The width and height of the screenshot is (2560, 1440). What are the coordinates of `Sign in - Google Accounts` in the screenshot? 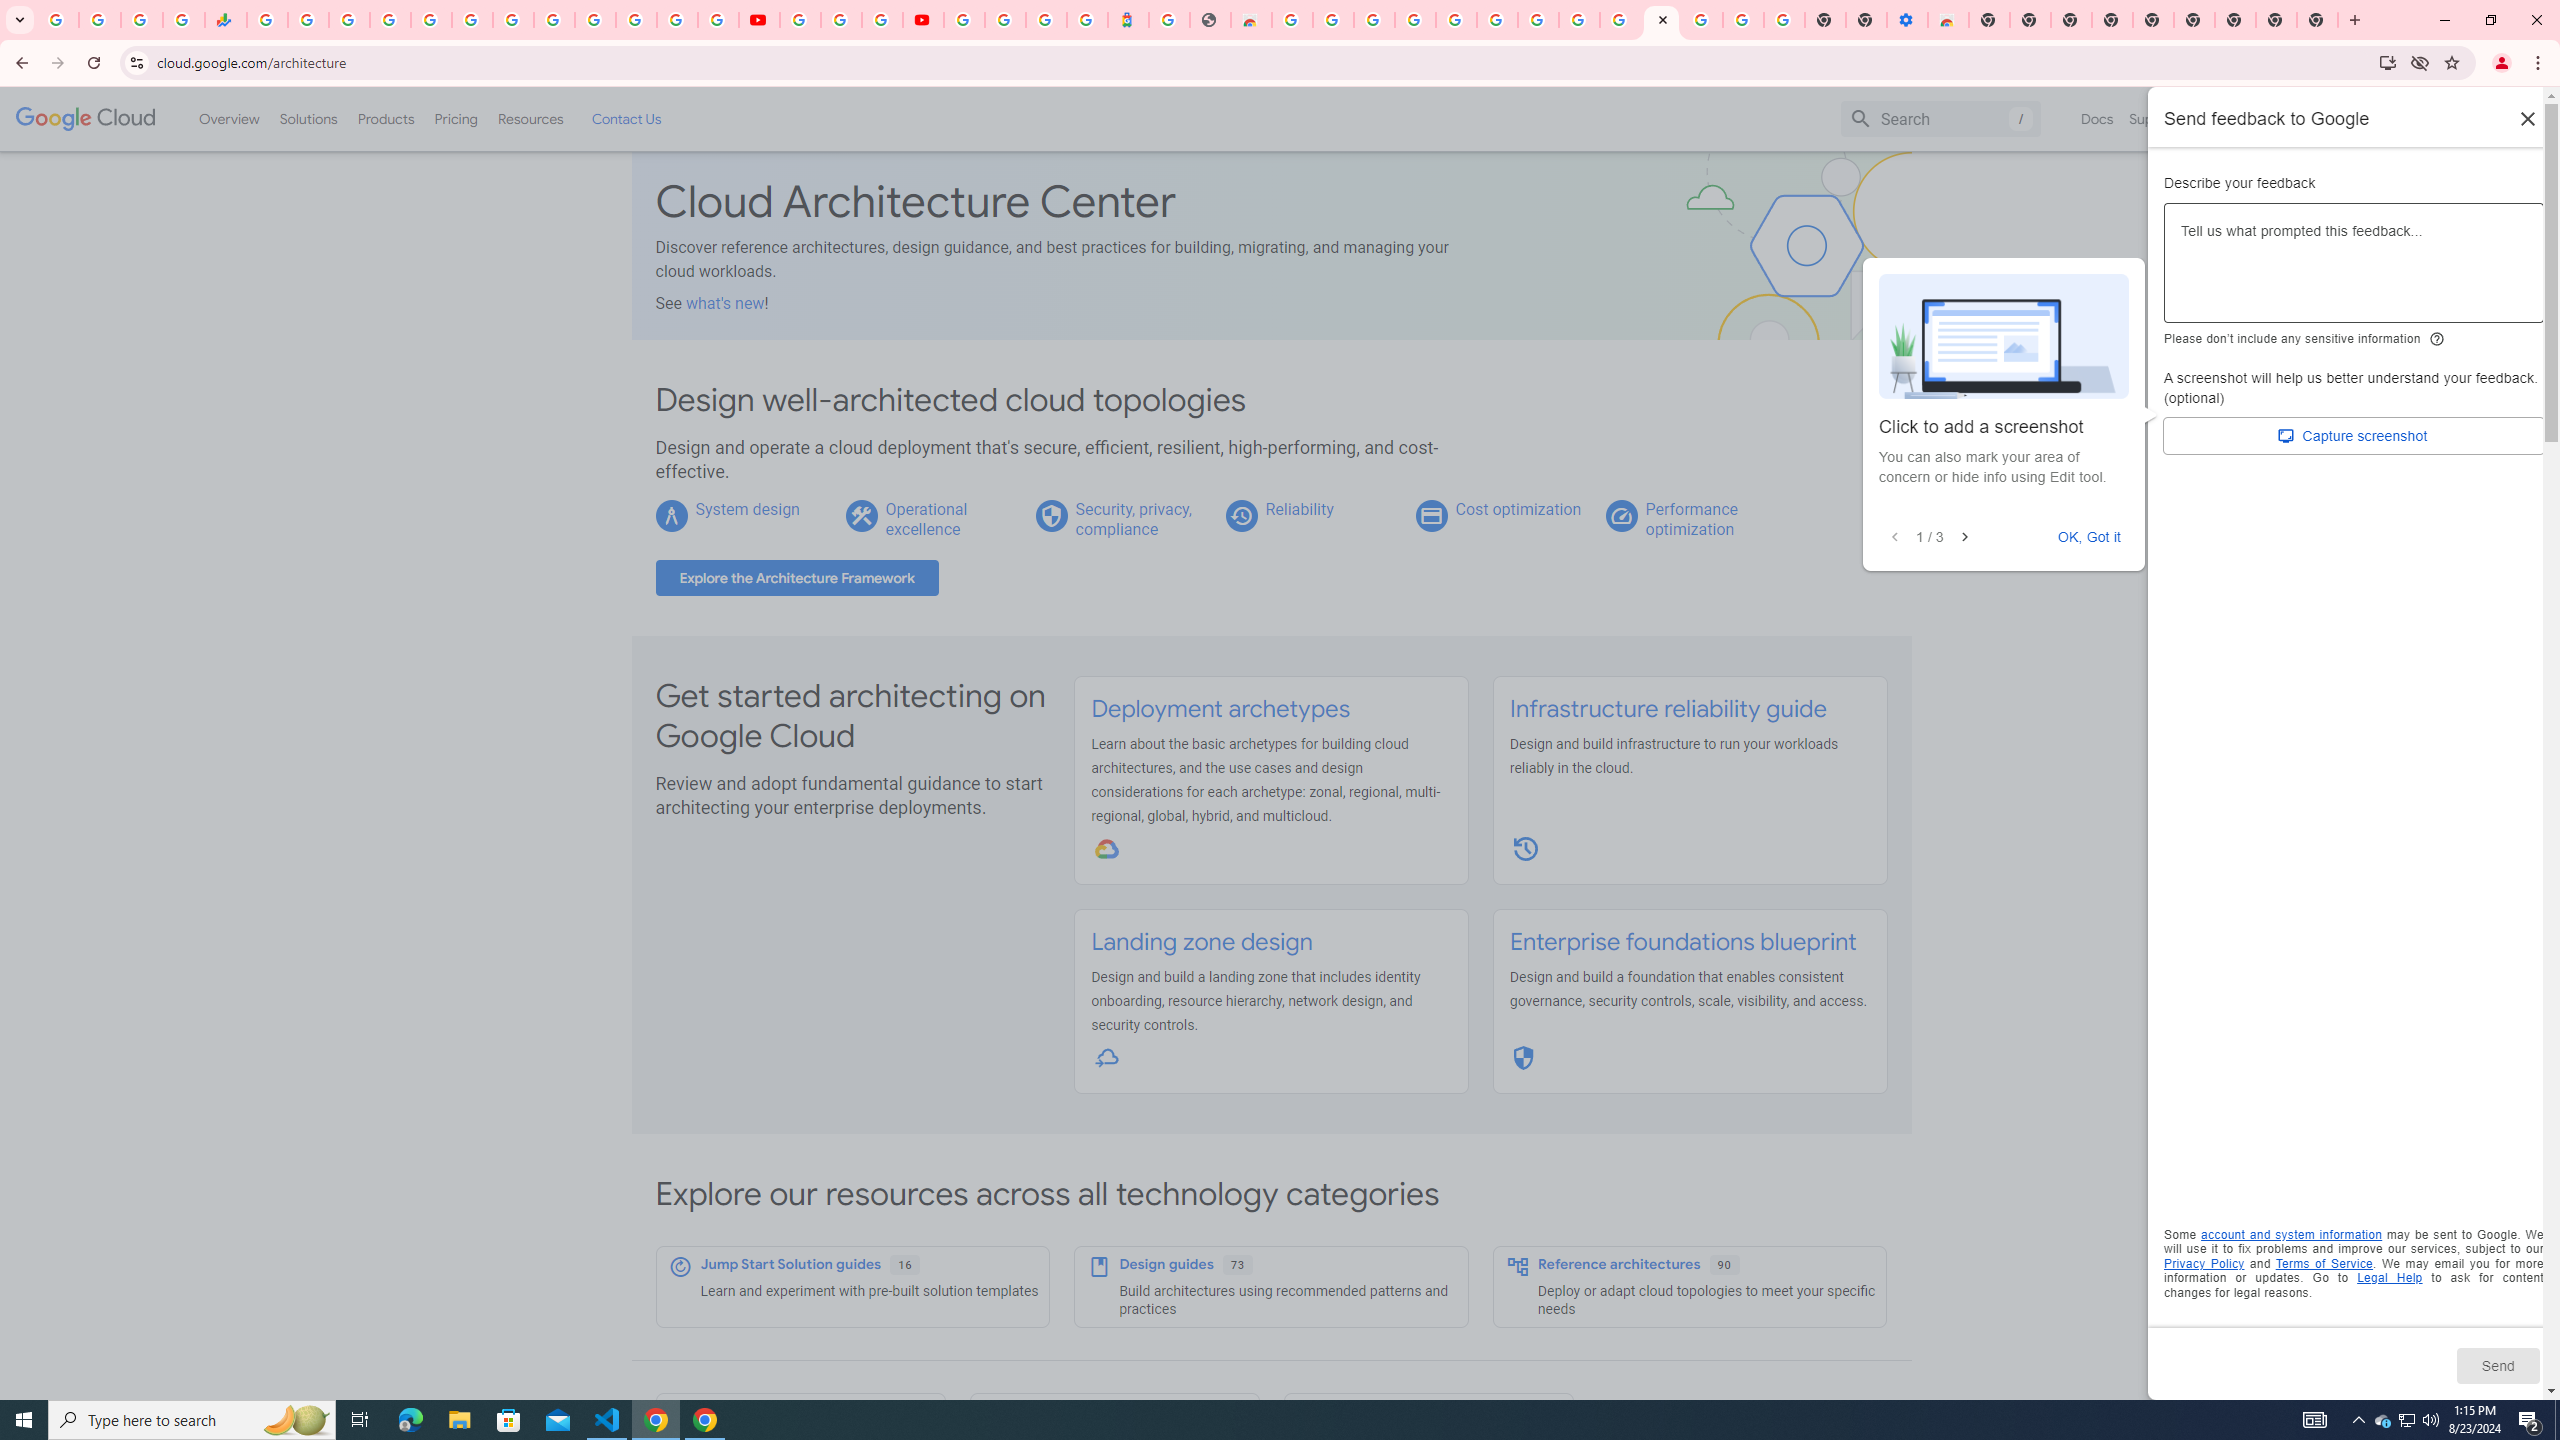 It's located at (390, 20).